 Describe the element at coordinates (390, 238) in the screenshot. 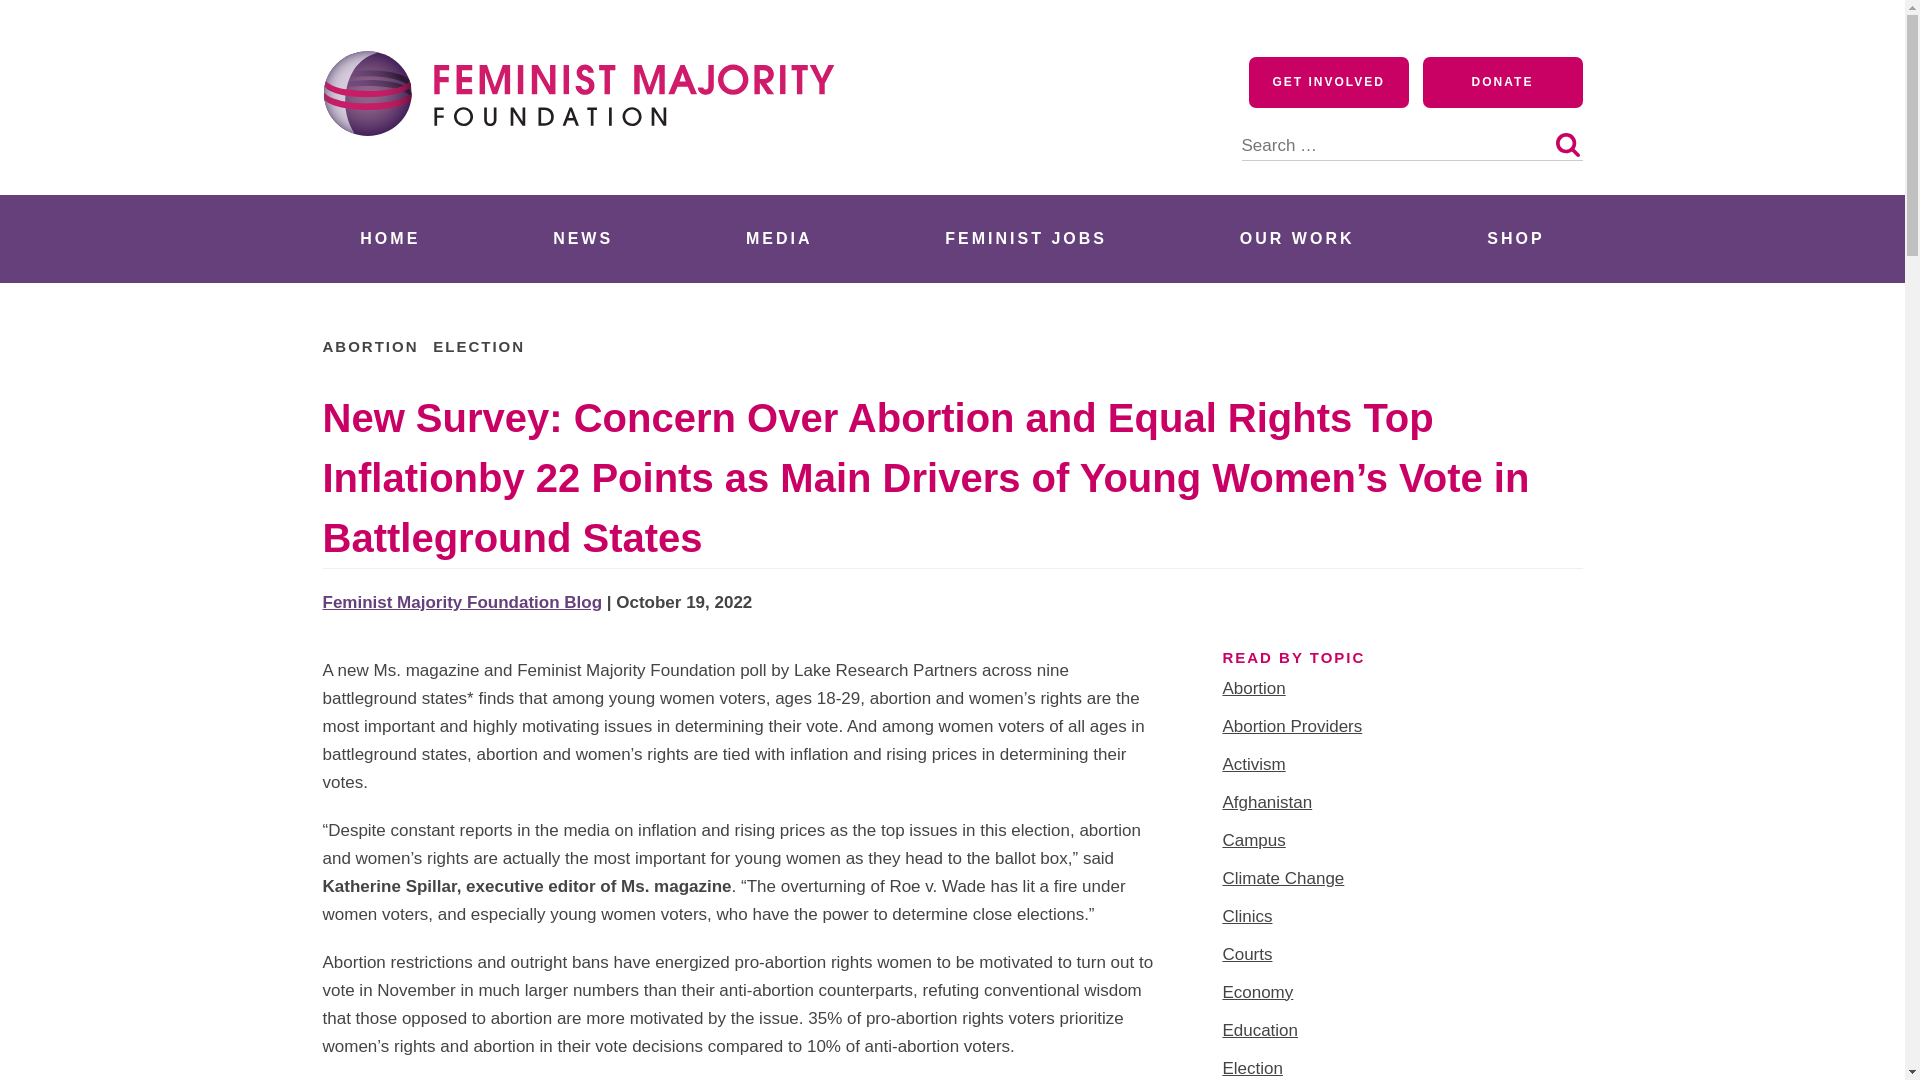

I see `HOME` at that location.